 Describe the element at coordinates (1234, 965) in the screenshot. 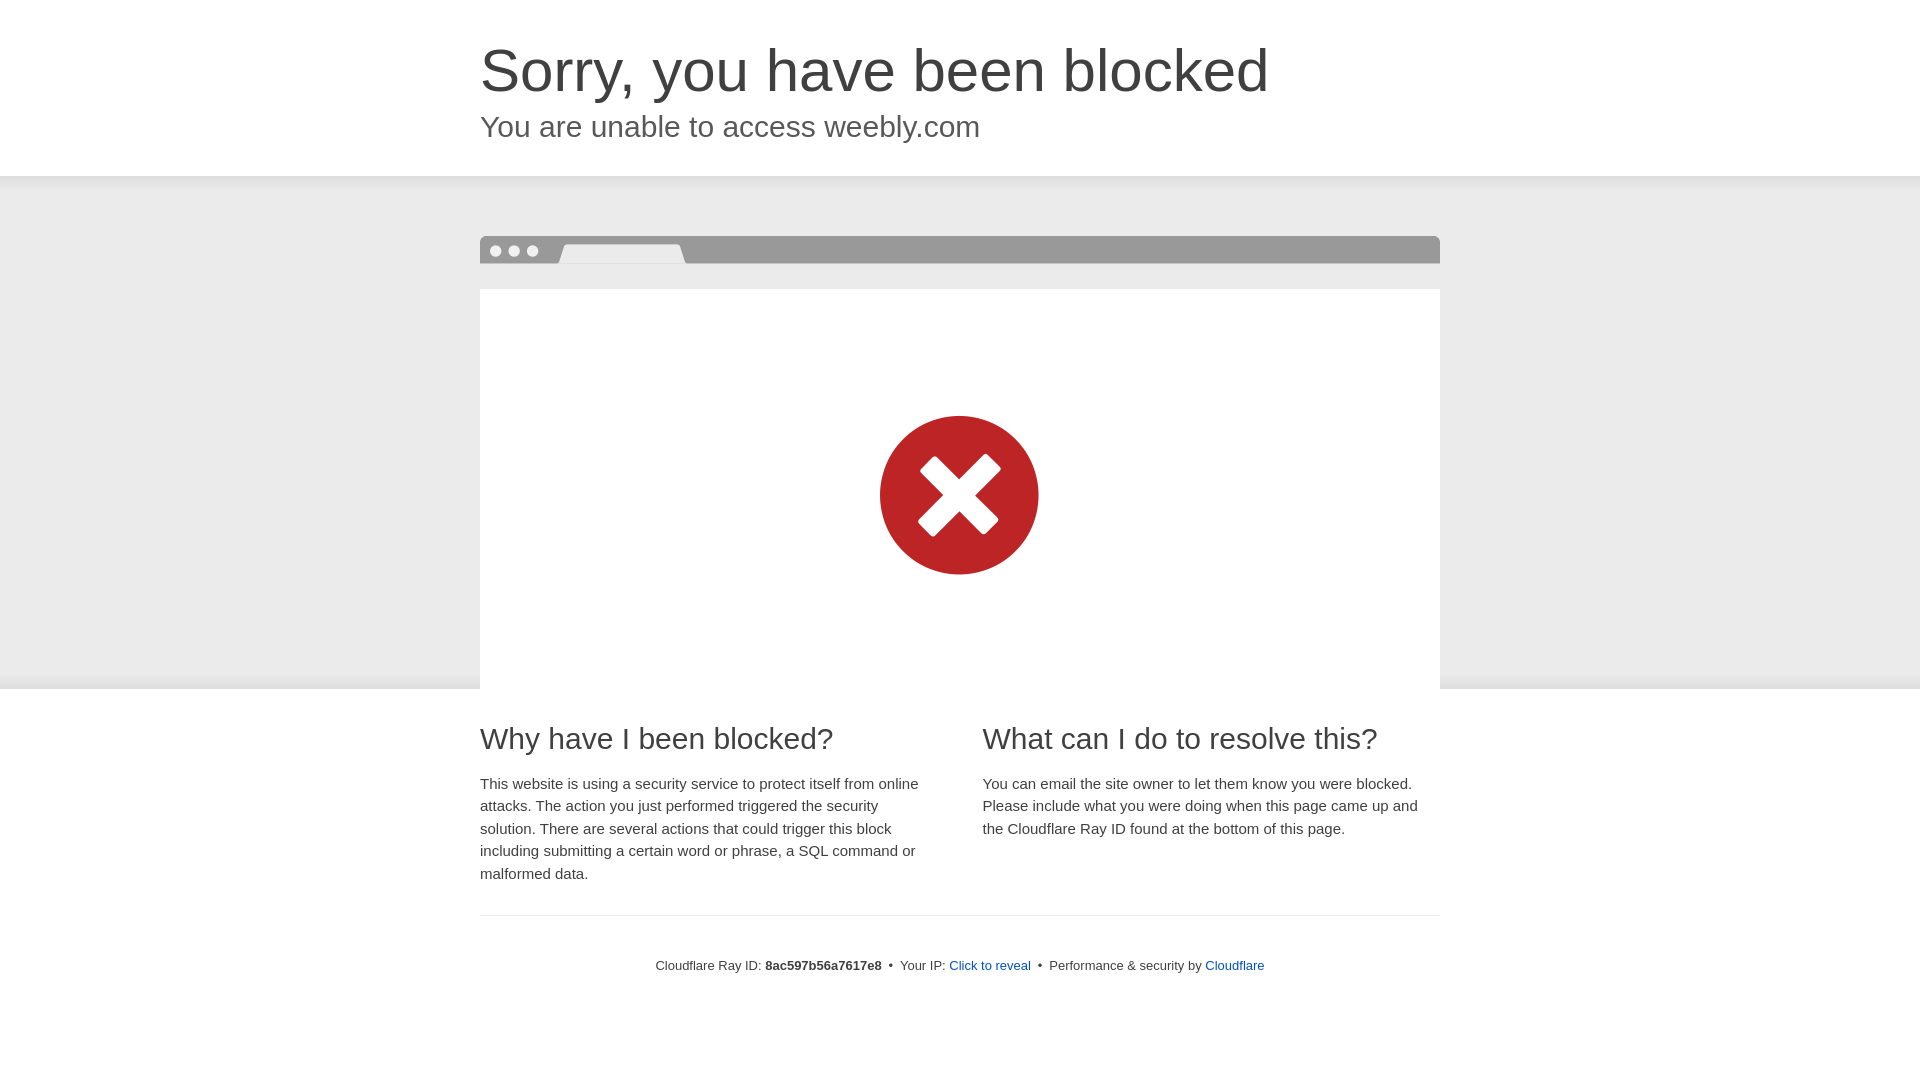

I see `Cloudflare` at that location.